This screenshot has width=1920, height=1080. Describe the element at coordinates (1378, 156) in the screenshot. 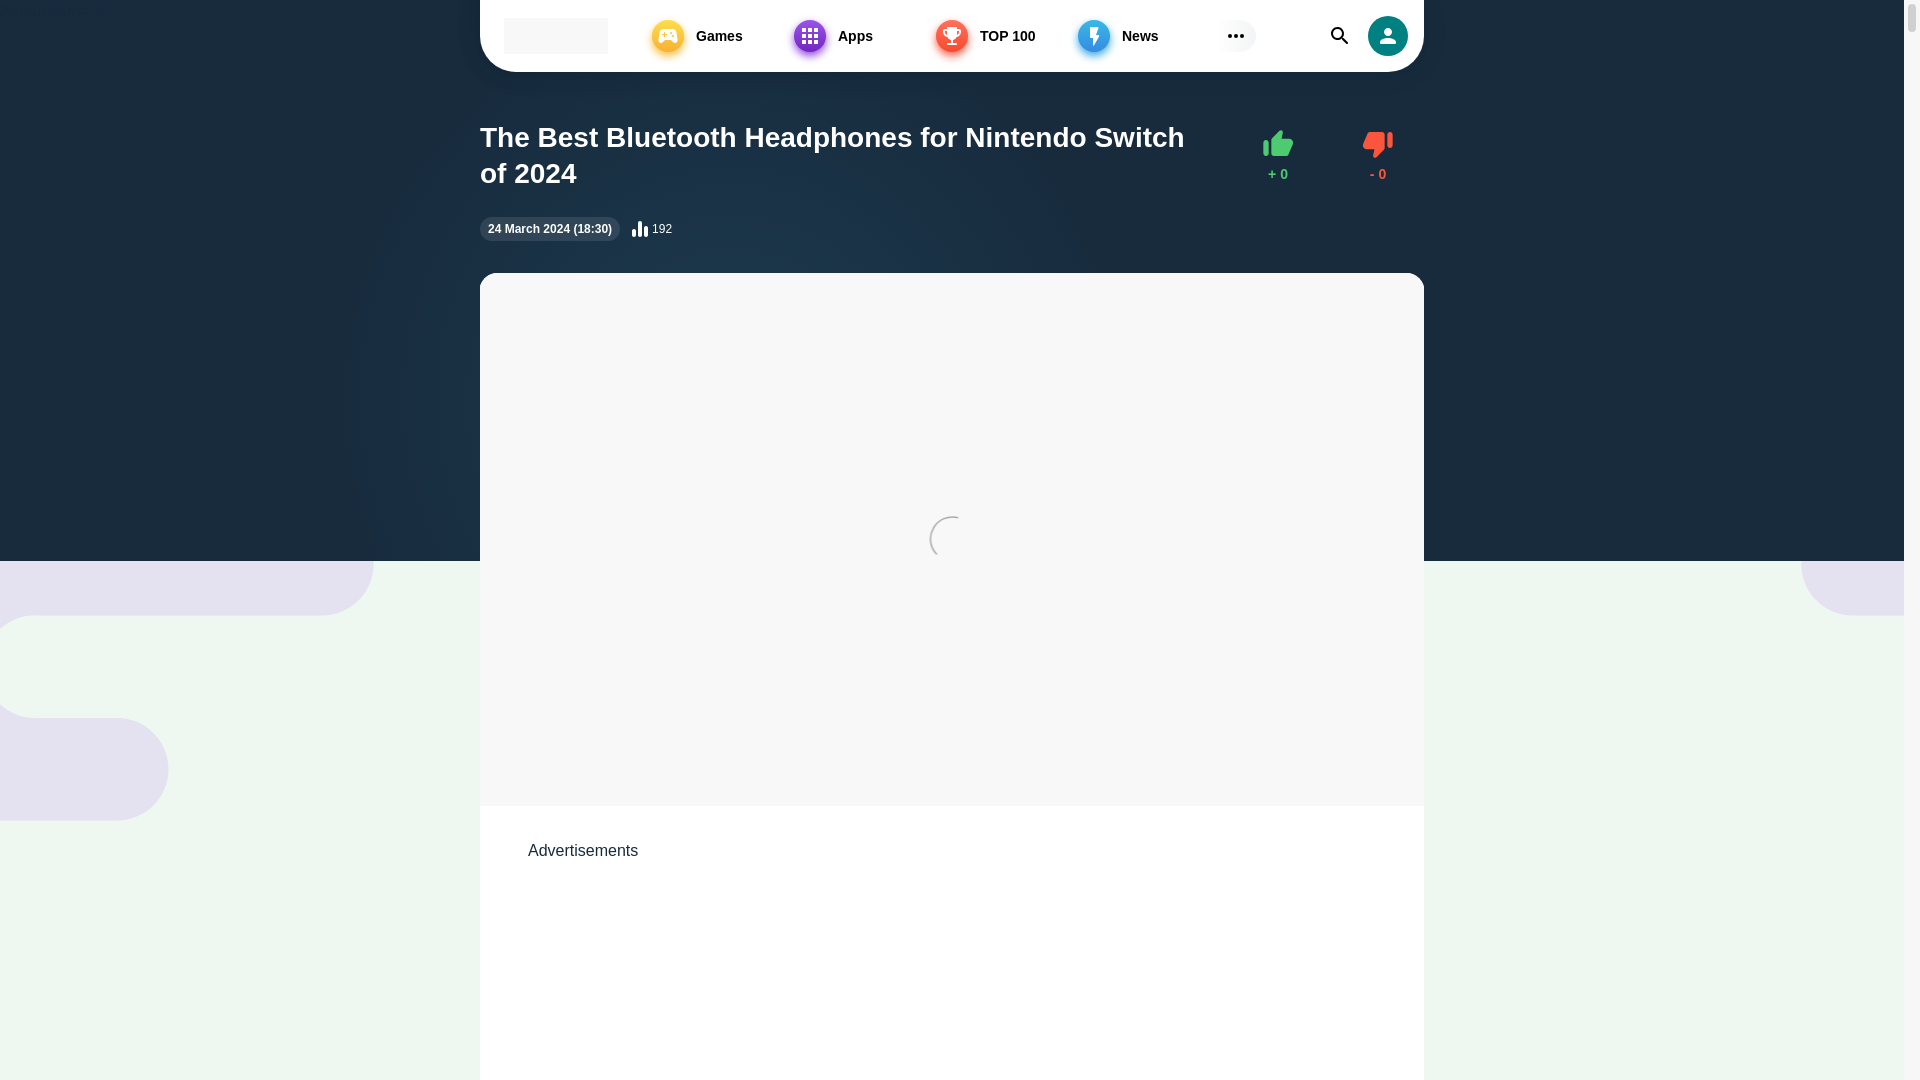

I see `TOP 100` at that location.